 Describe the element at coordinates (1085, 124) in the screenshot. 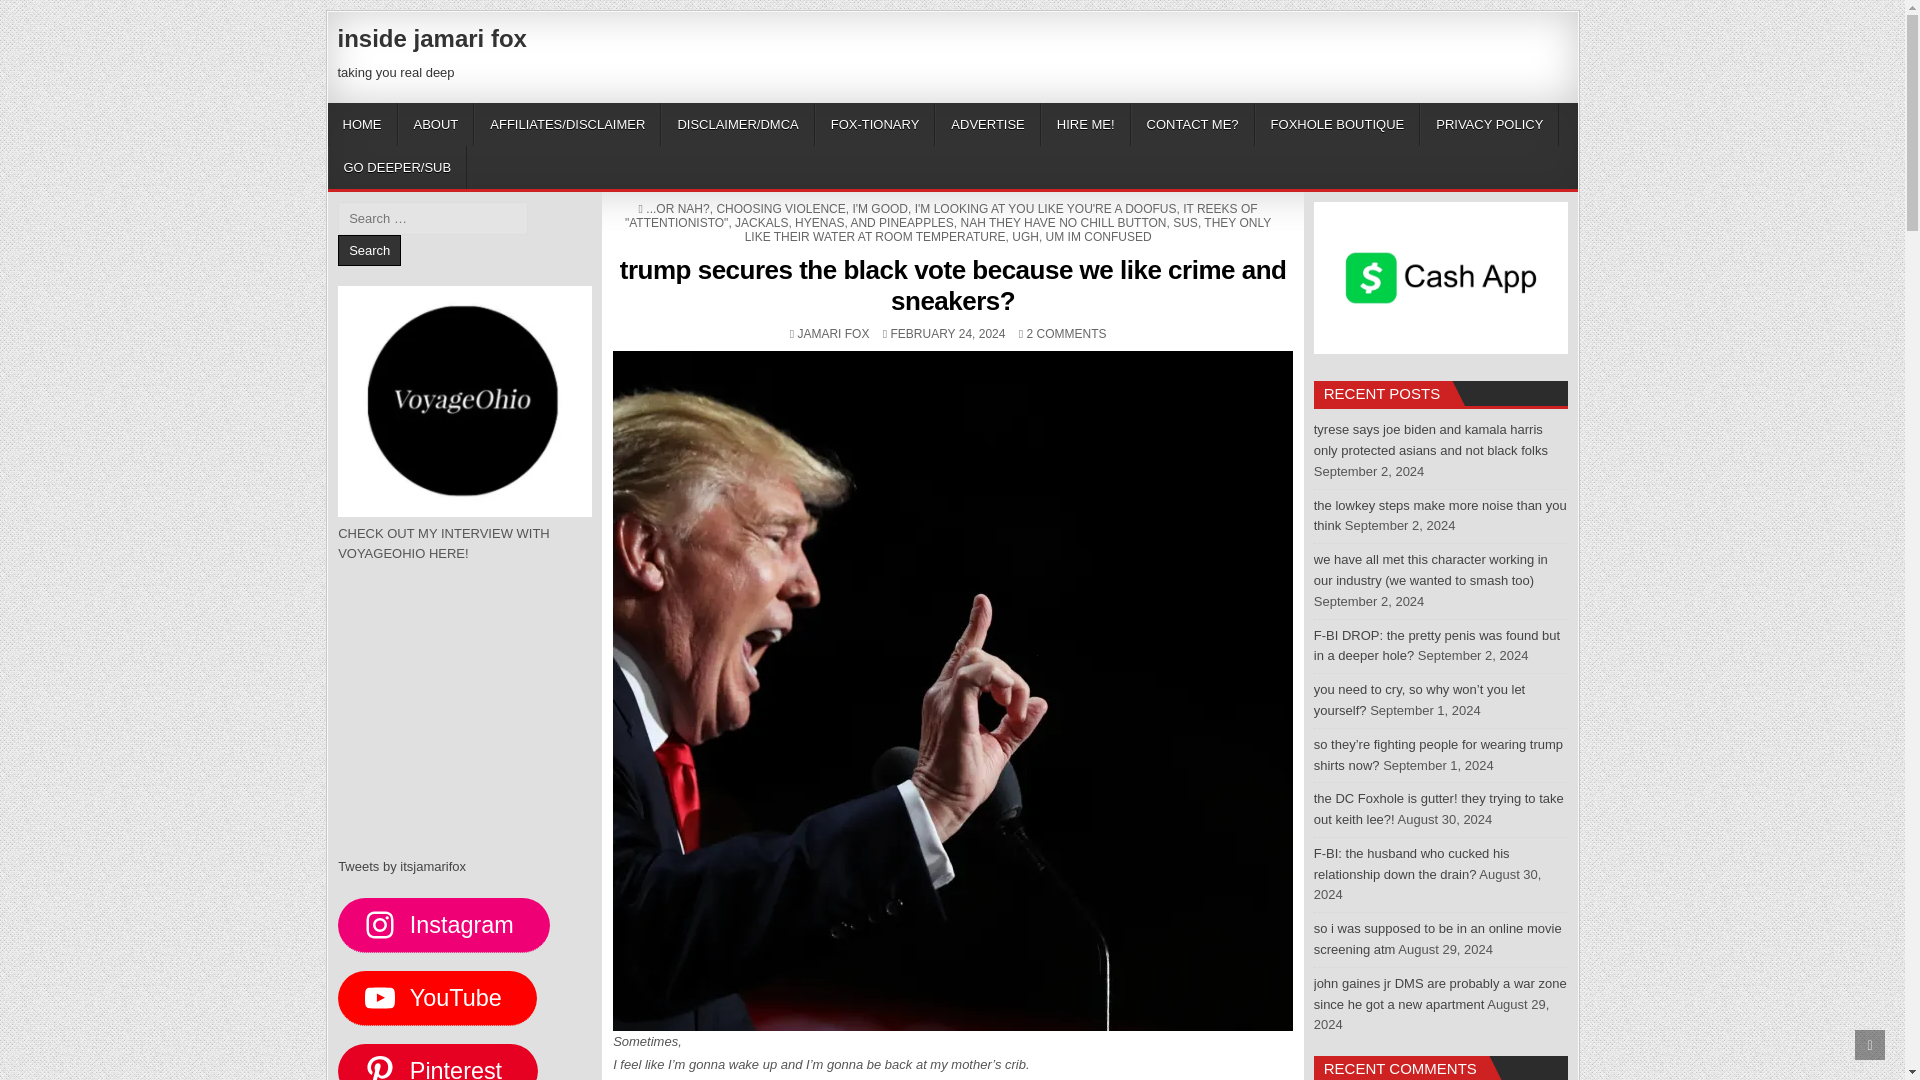

I see `HIRE ME!` at that location.